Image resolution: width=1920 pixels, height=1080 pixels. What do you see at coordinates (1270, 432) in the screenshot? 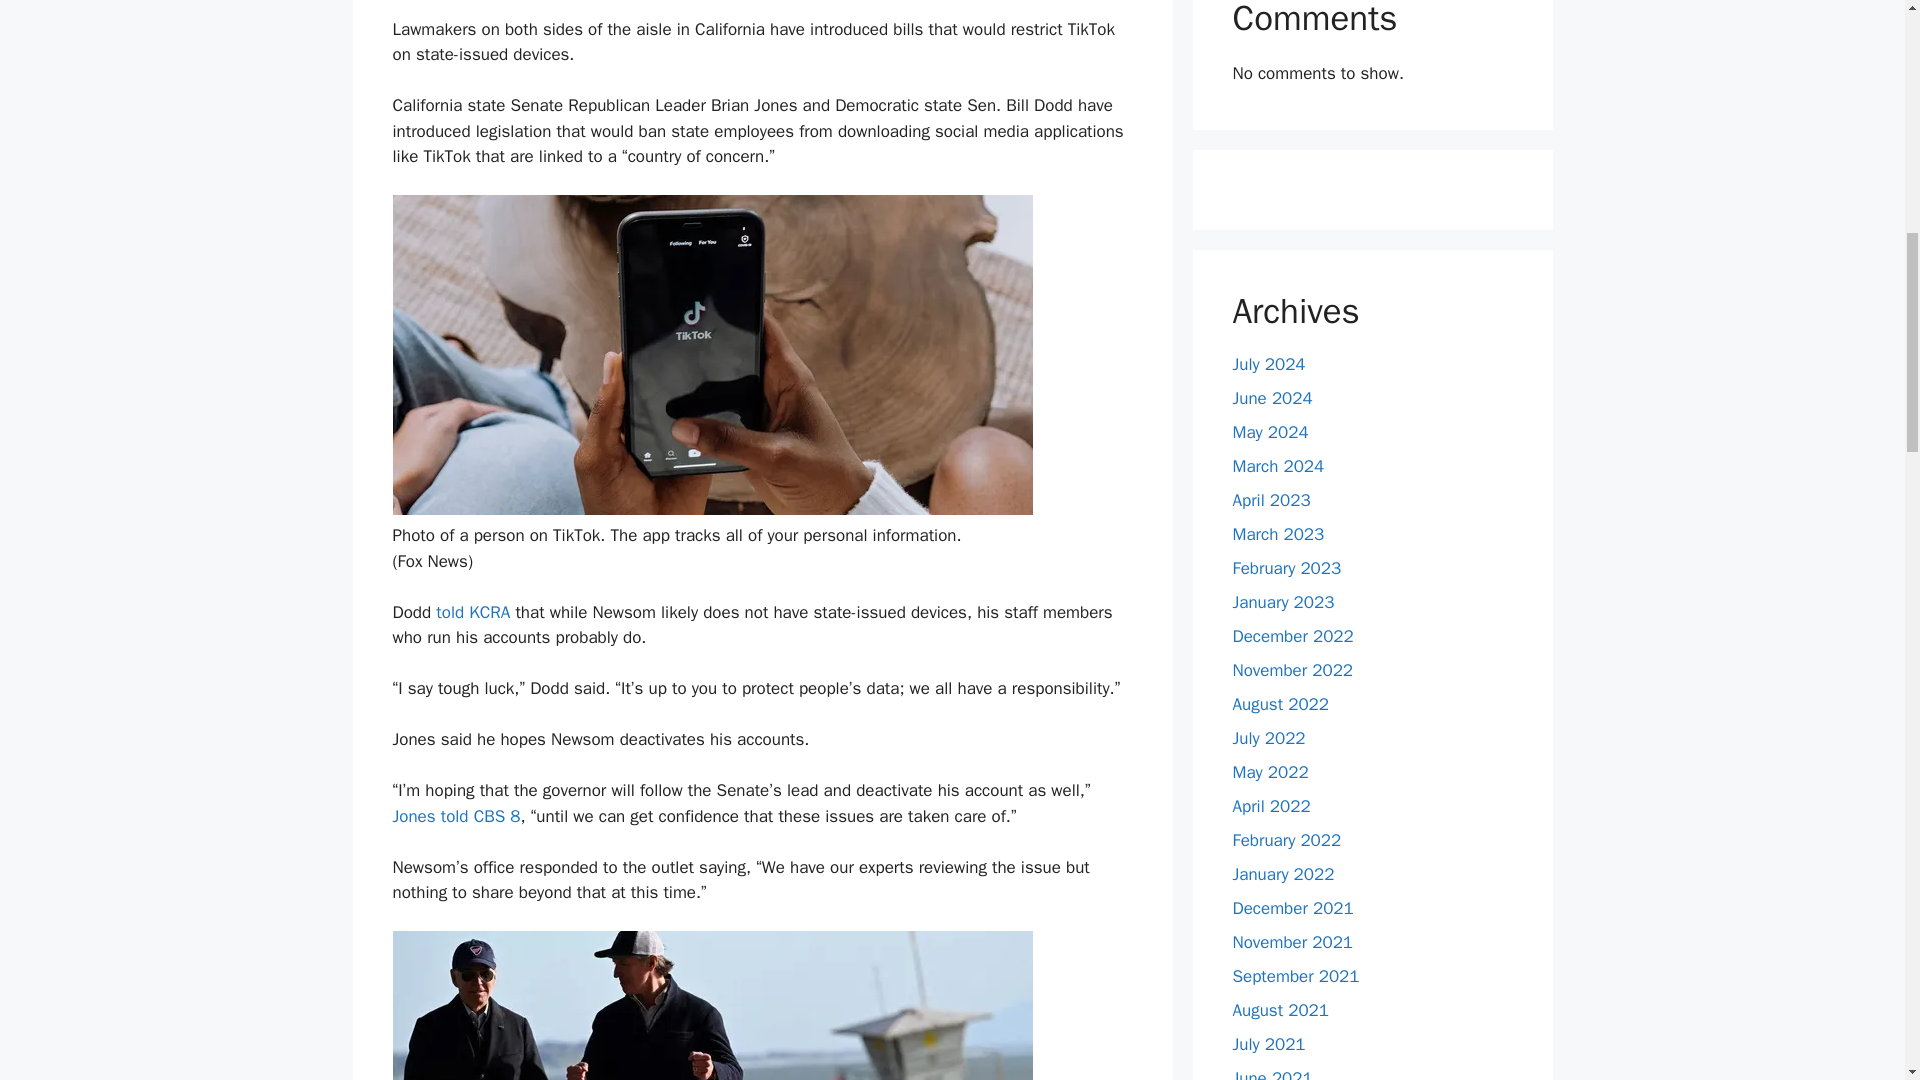
I see `May 2024` at bounding box center [1270, 432].